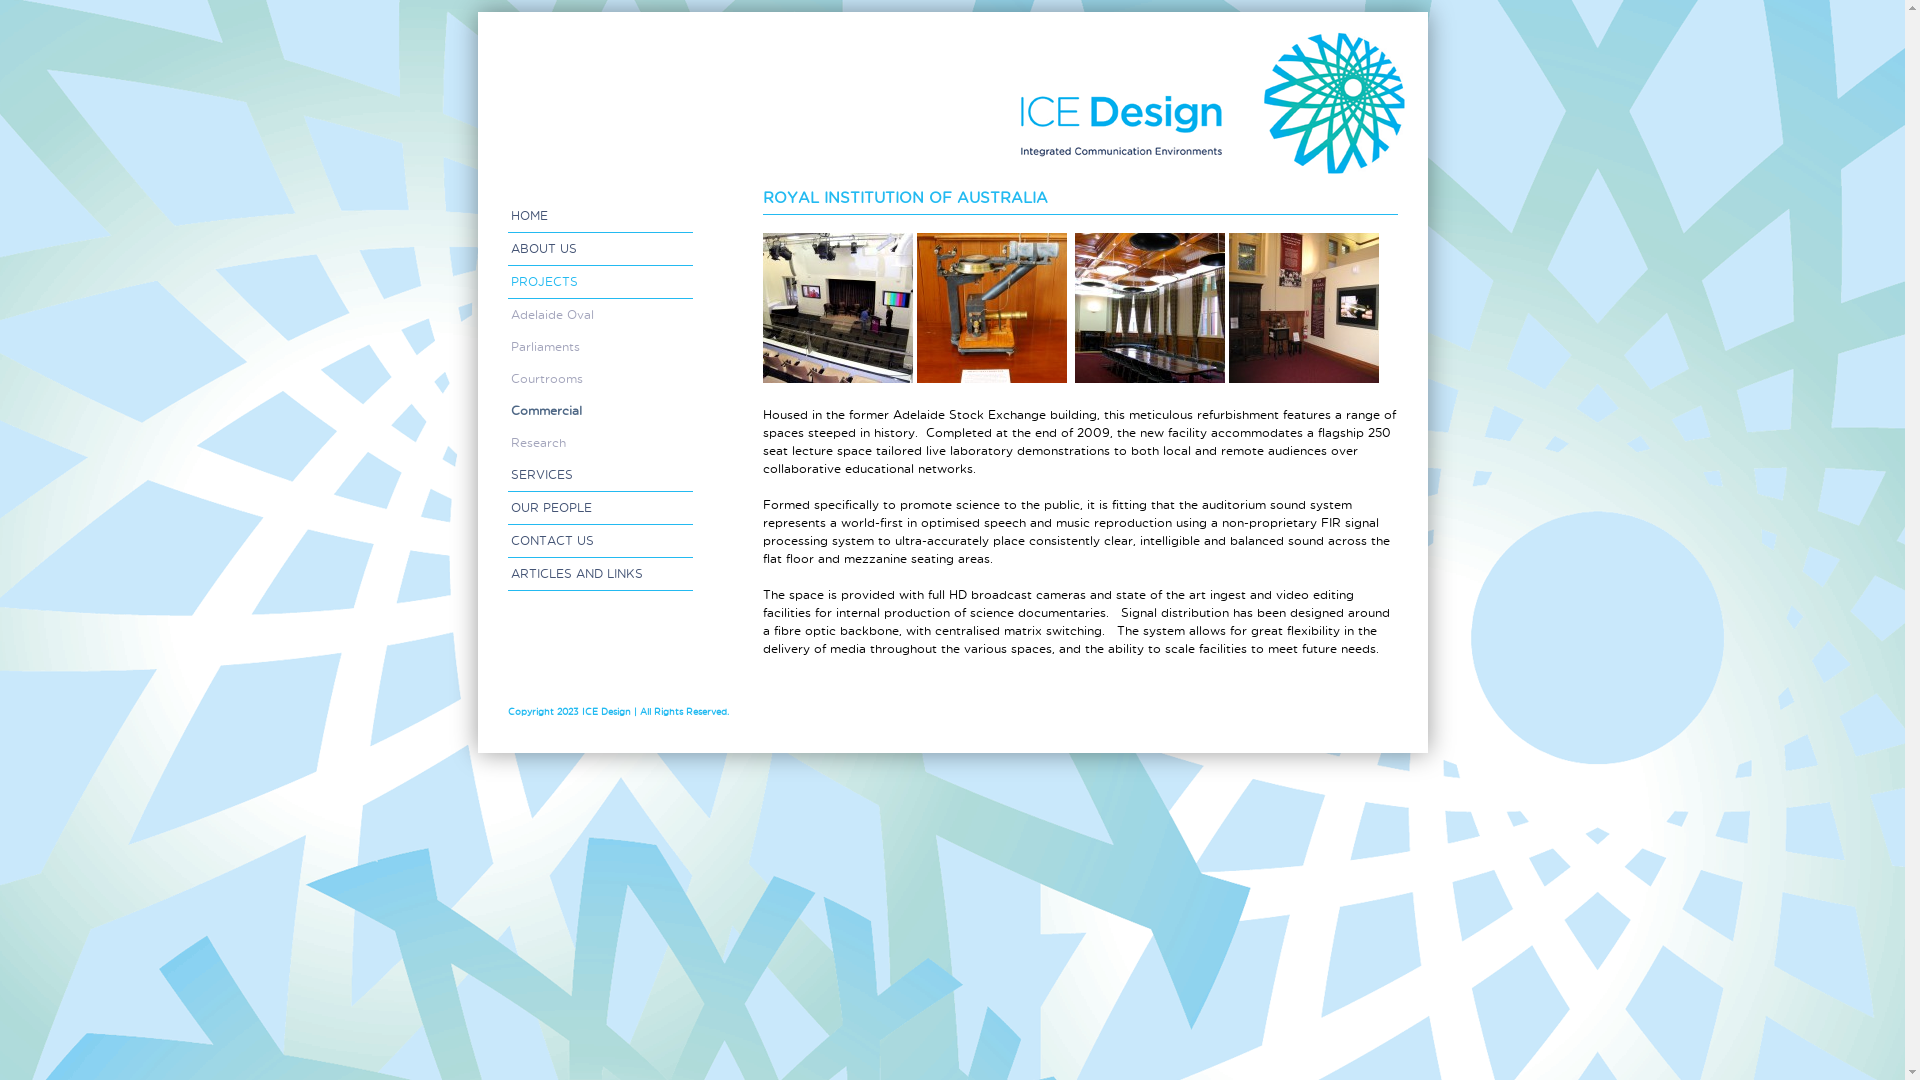  What do you see at coordinates (600, 282) in the screenshot?
I see `PROJECTS` at bounding box center [600, 282].